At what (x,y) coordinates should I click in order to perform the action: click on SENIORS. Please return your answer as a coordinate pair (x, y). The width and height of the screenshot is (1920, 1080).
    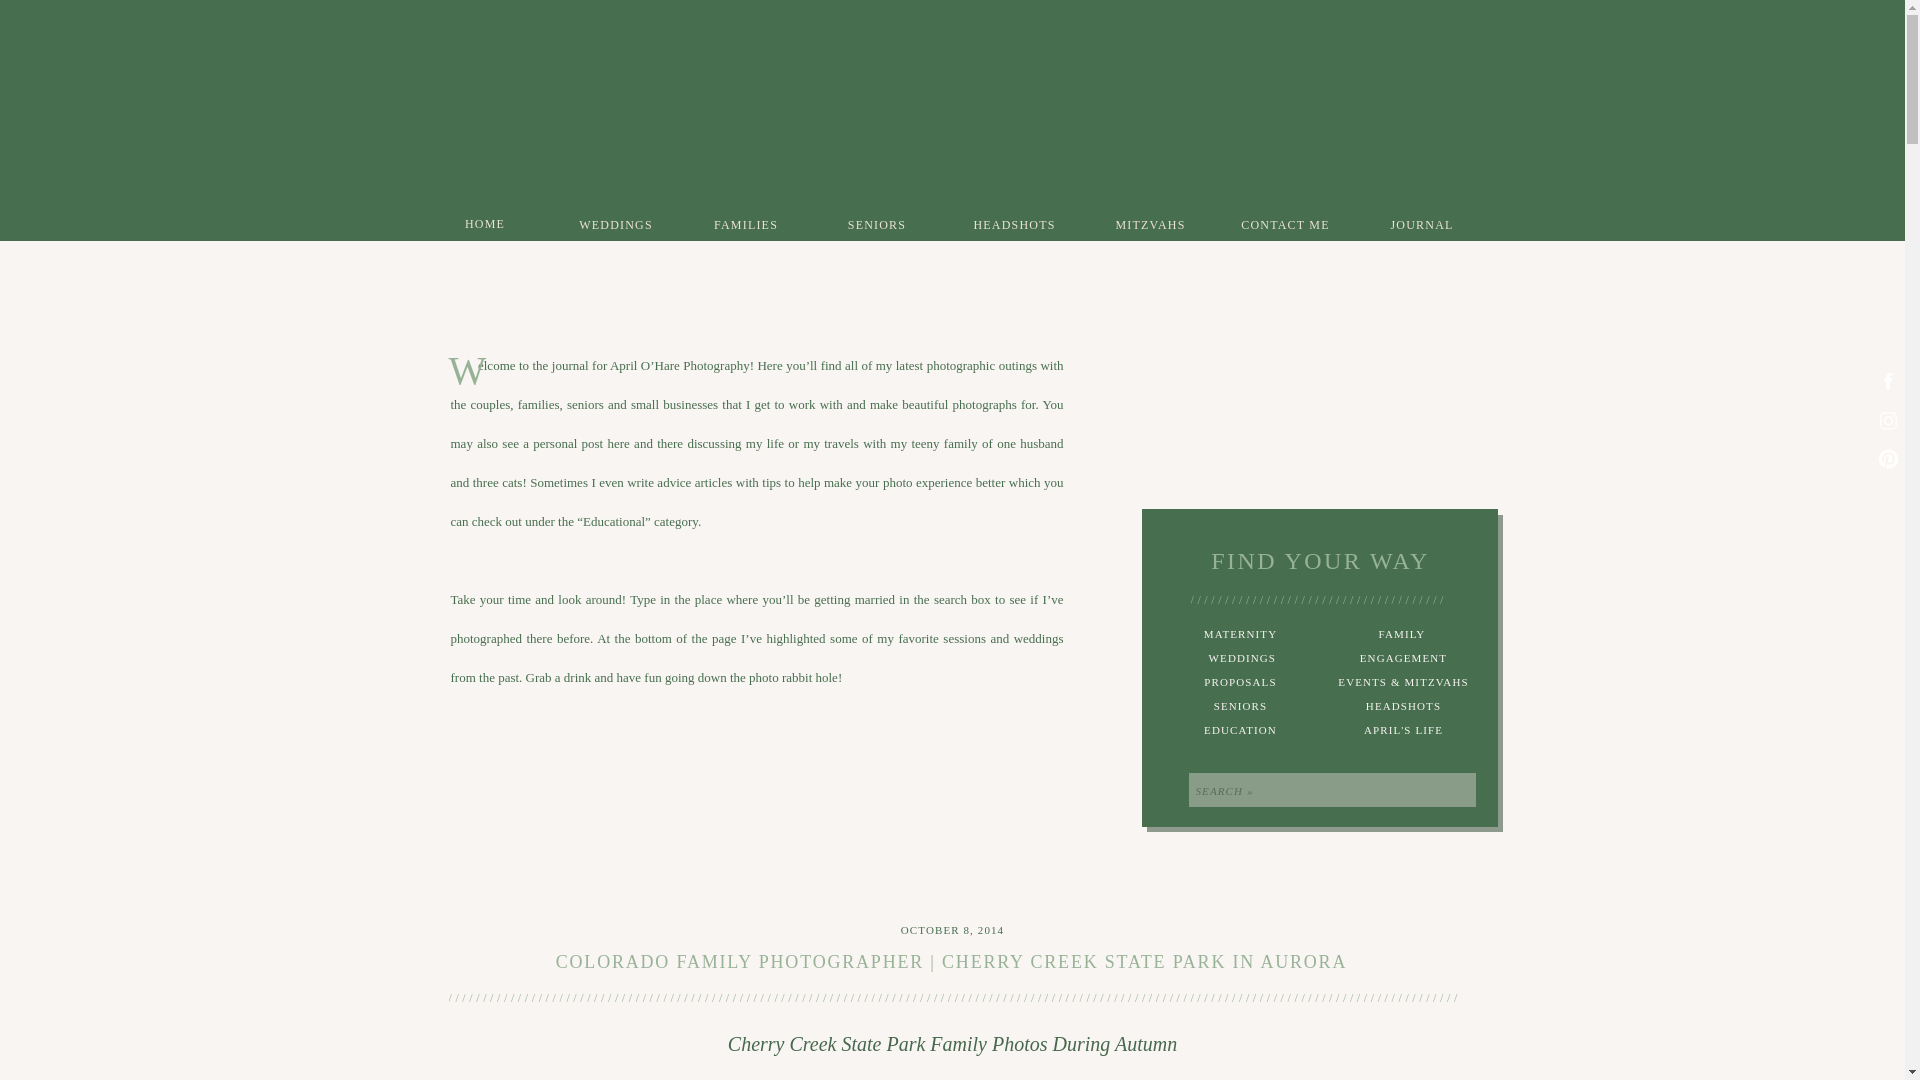
    Looking at the image, I should click on (1240, 708).